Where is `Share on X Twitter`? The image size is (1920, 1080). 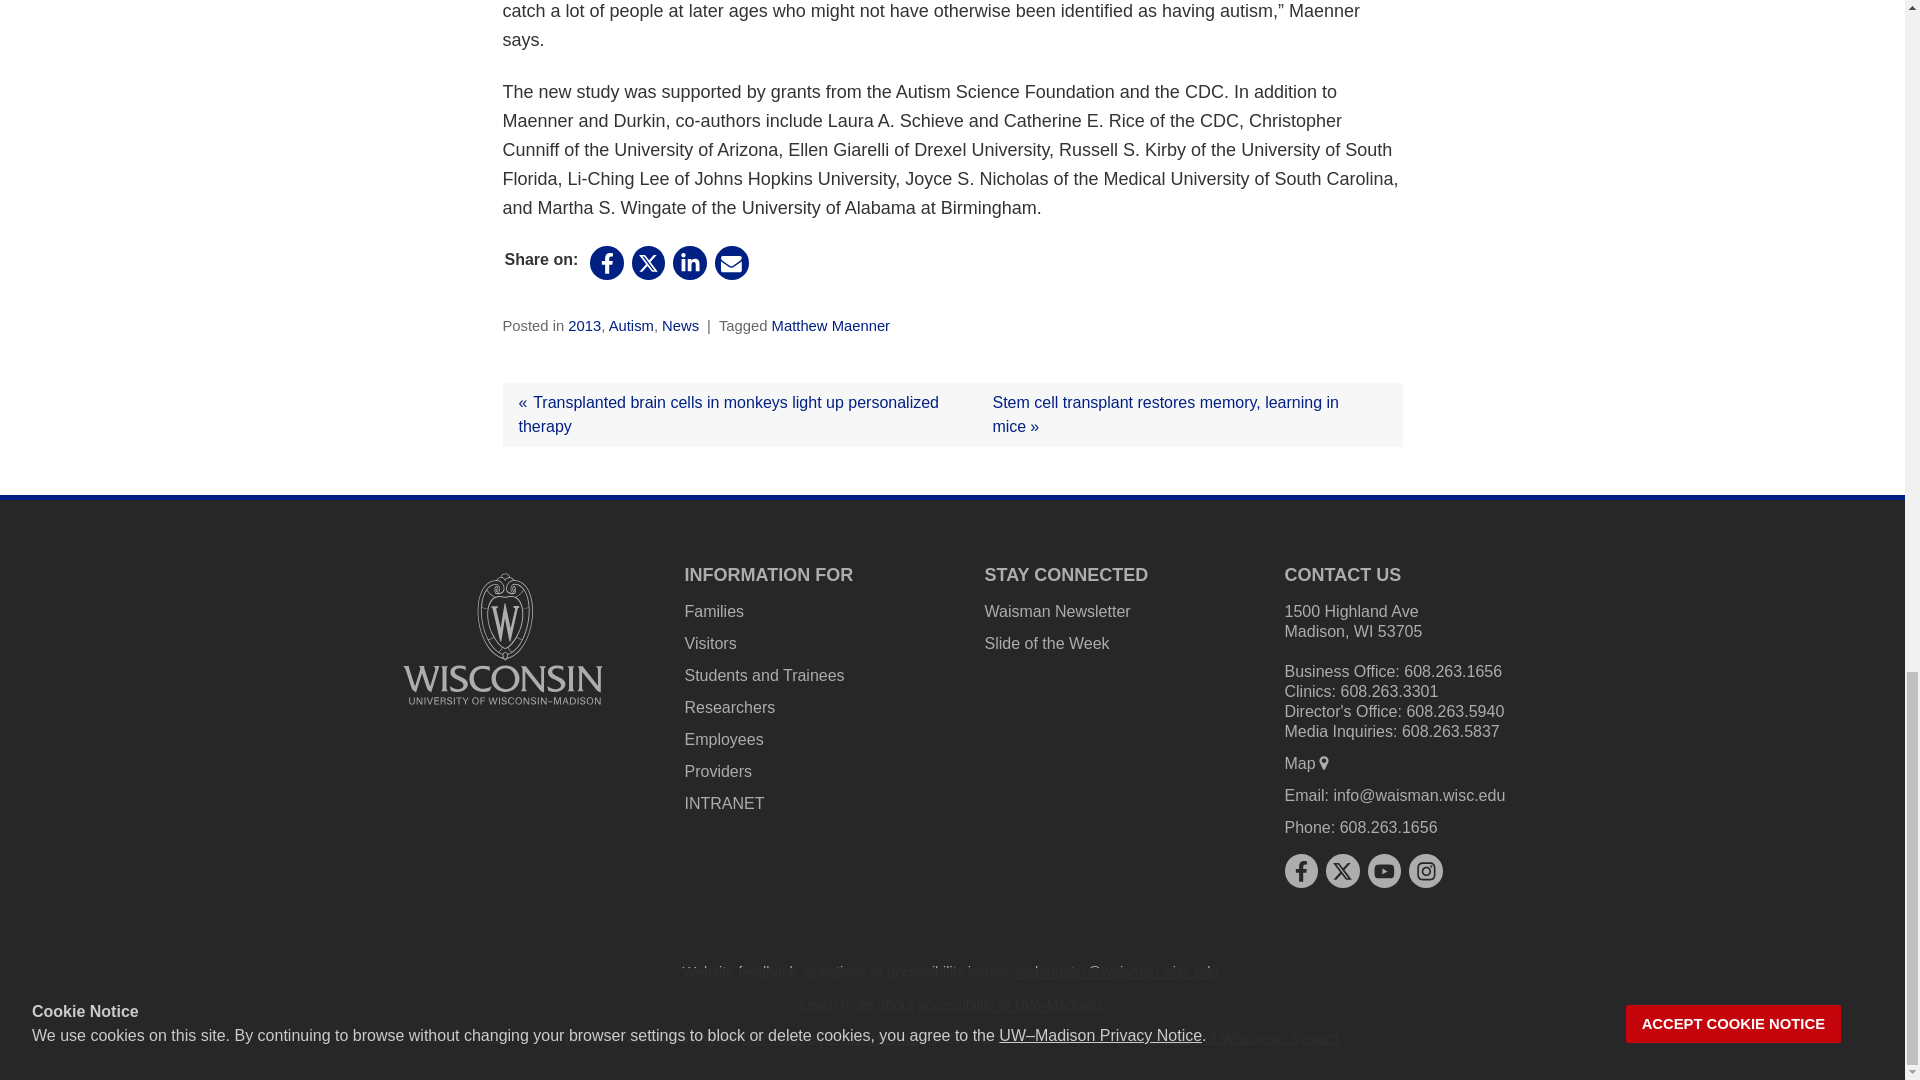
Share on X Twitter is located at coordinates (1342, 870).